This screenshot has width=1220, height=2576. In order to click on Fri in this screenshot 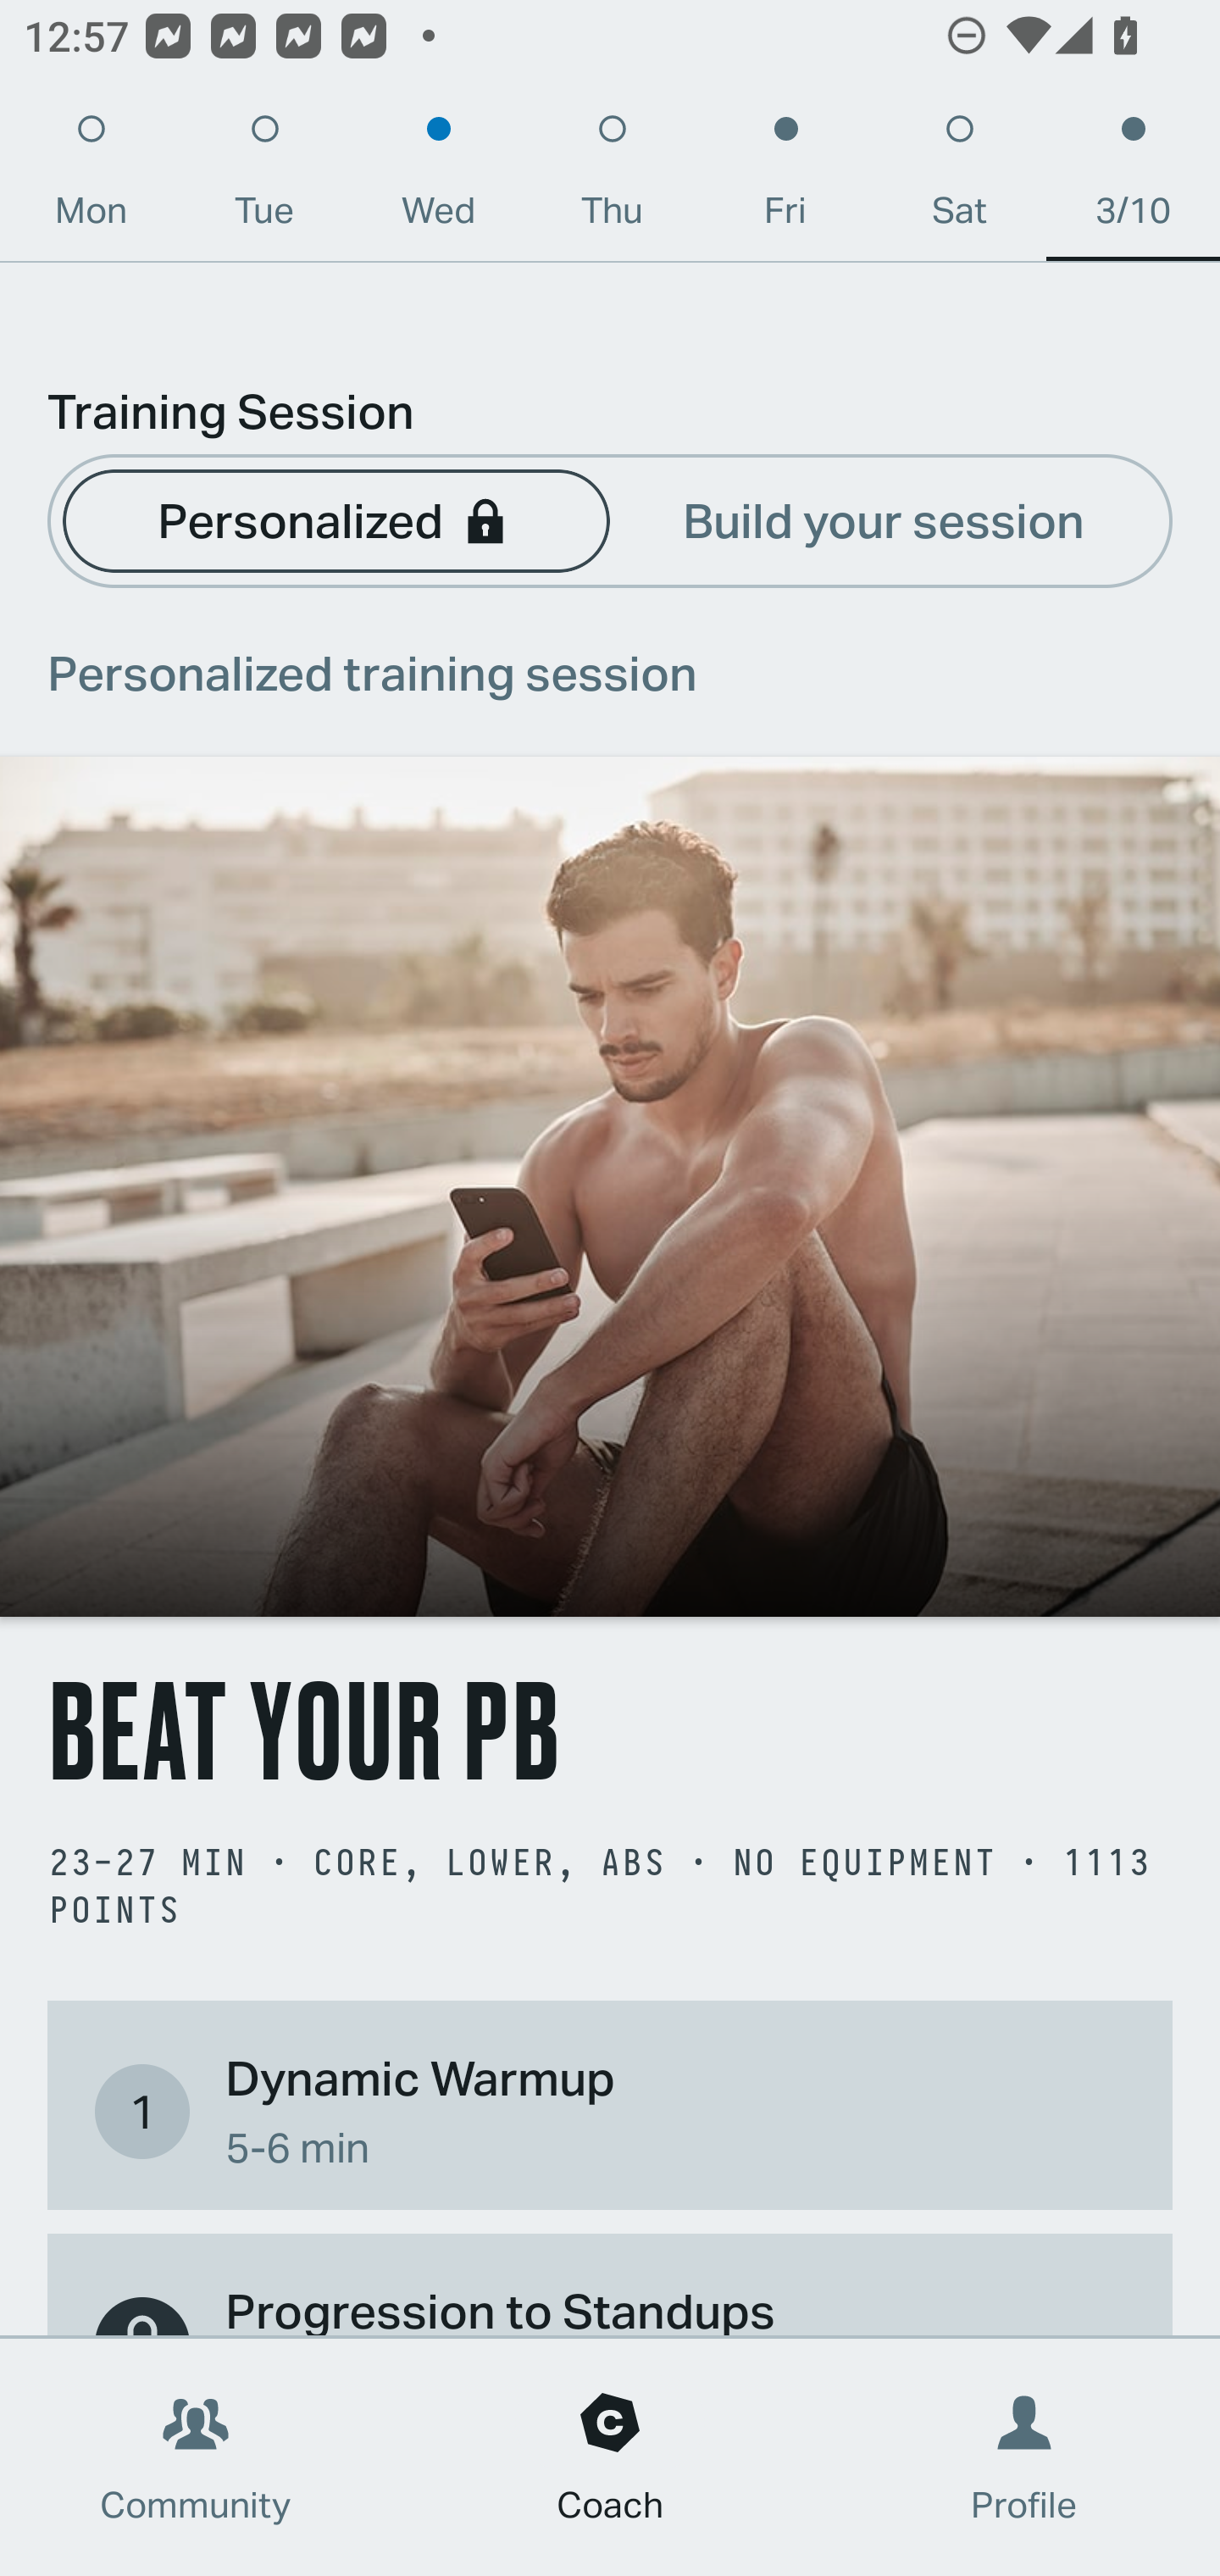, I will do `click(785, 178)`.